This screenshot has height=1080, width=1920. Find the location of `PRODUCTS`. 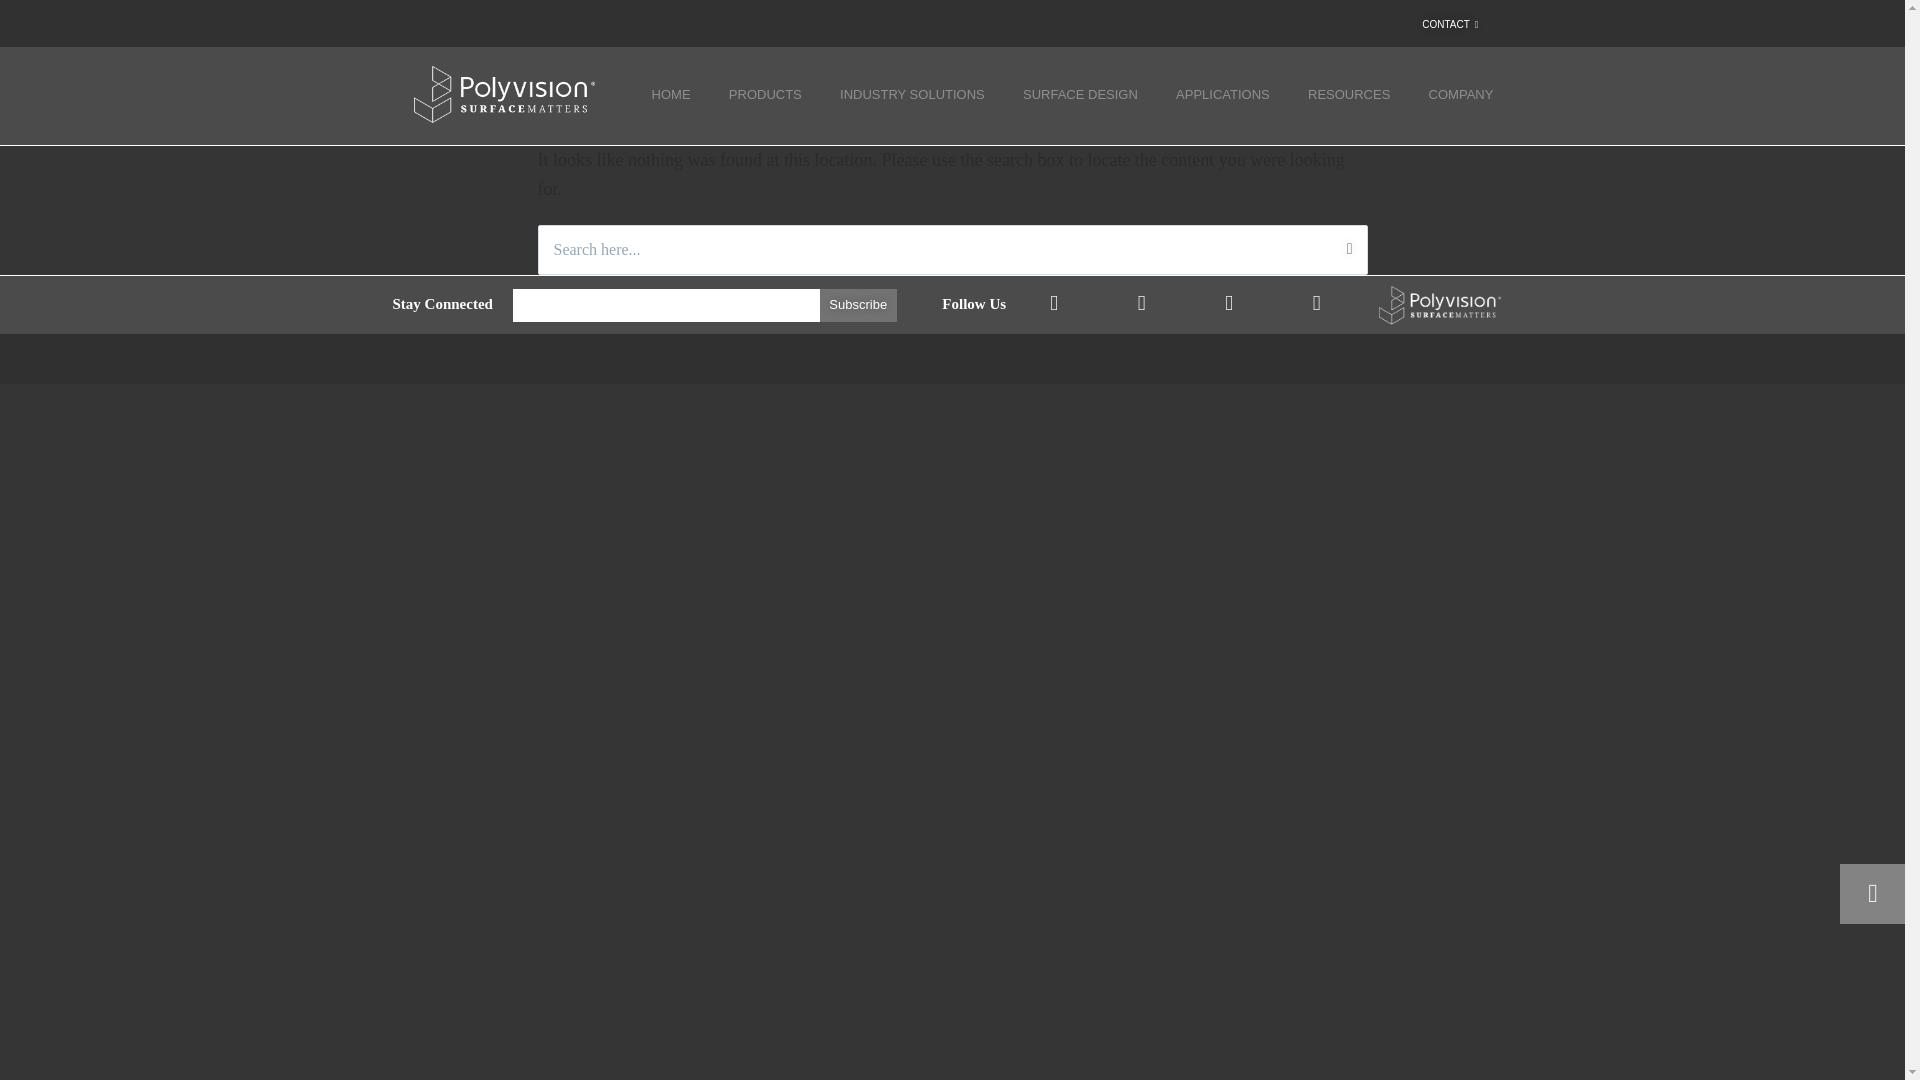

PRODUCTS is located at coordinates (766, 94).